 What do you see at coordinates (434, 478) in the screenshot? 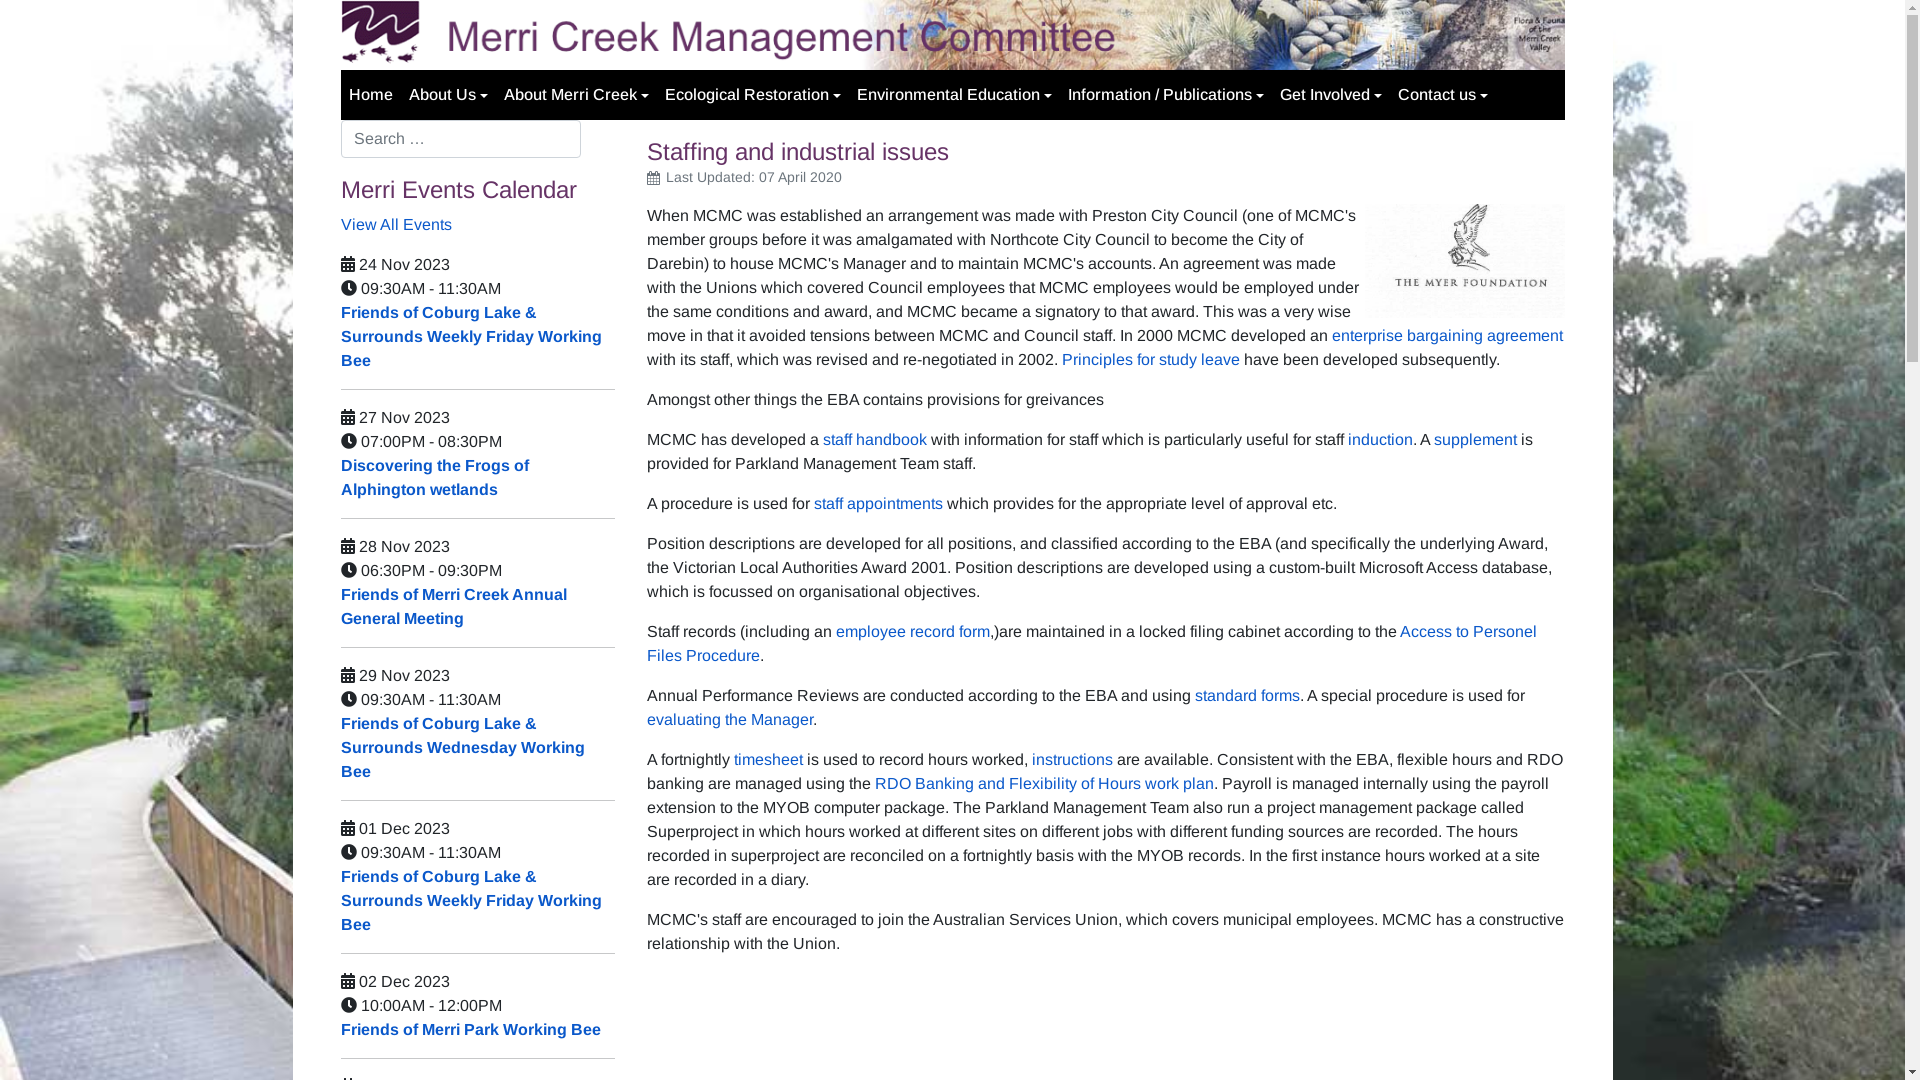
I see `Discovering the Frogs of Alphington wetlands` at bounding box center [434, 478].